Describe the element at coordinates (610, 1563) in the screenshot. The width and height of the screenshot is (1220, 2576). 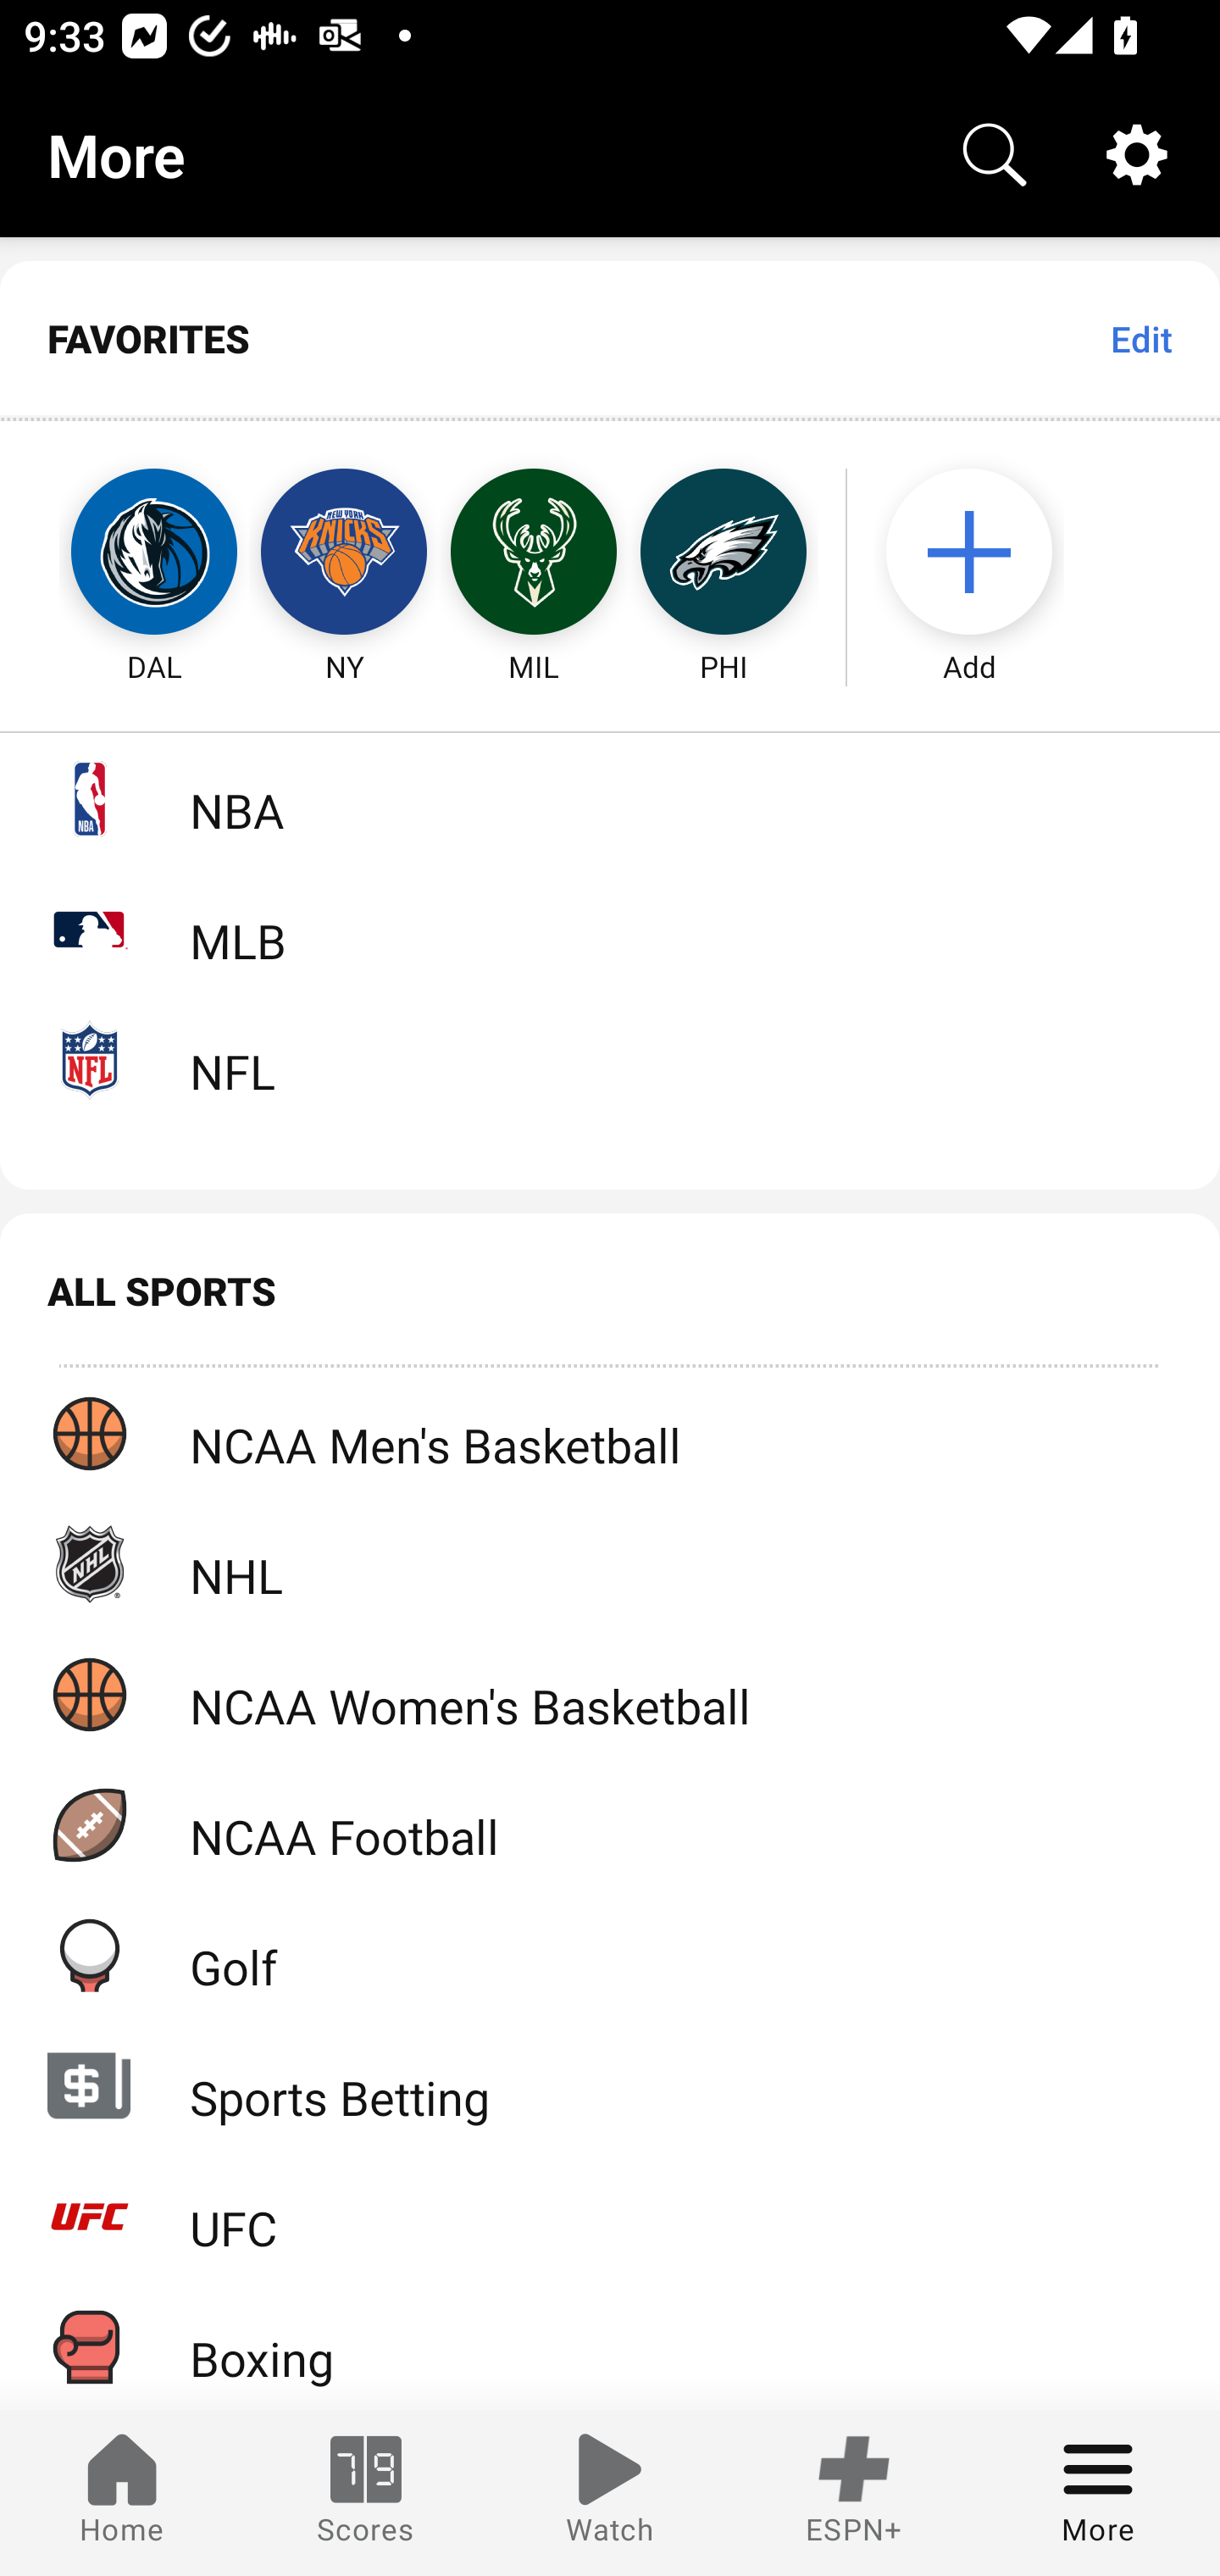
I see `NHL` at that location.